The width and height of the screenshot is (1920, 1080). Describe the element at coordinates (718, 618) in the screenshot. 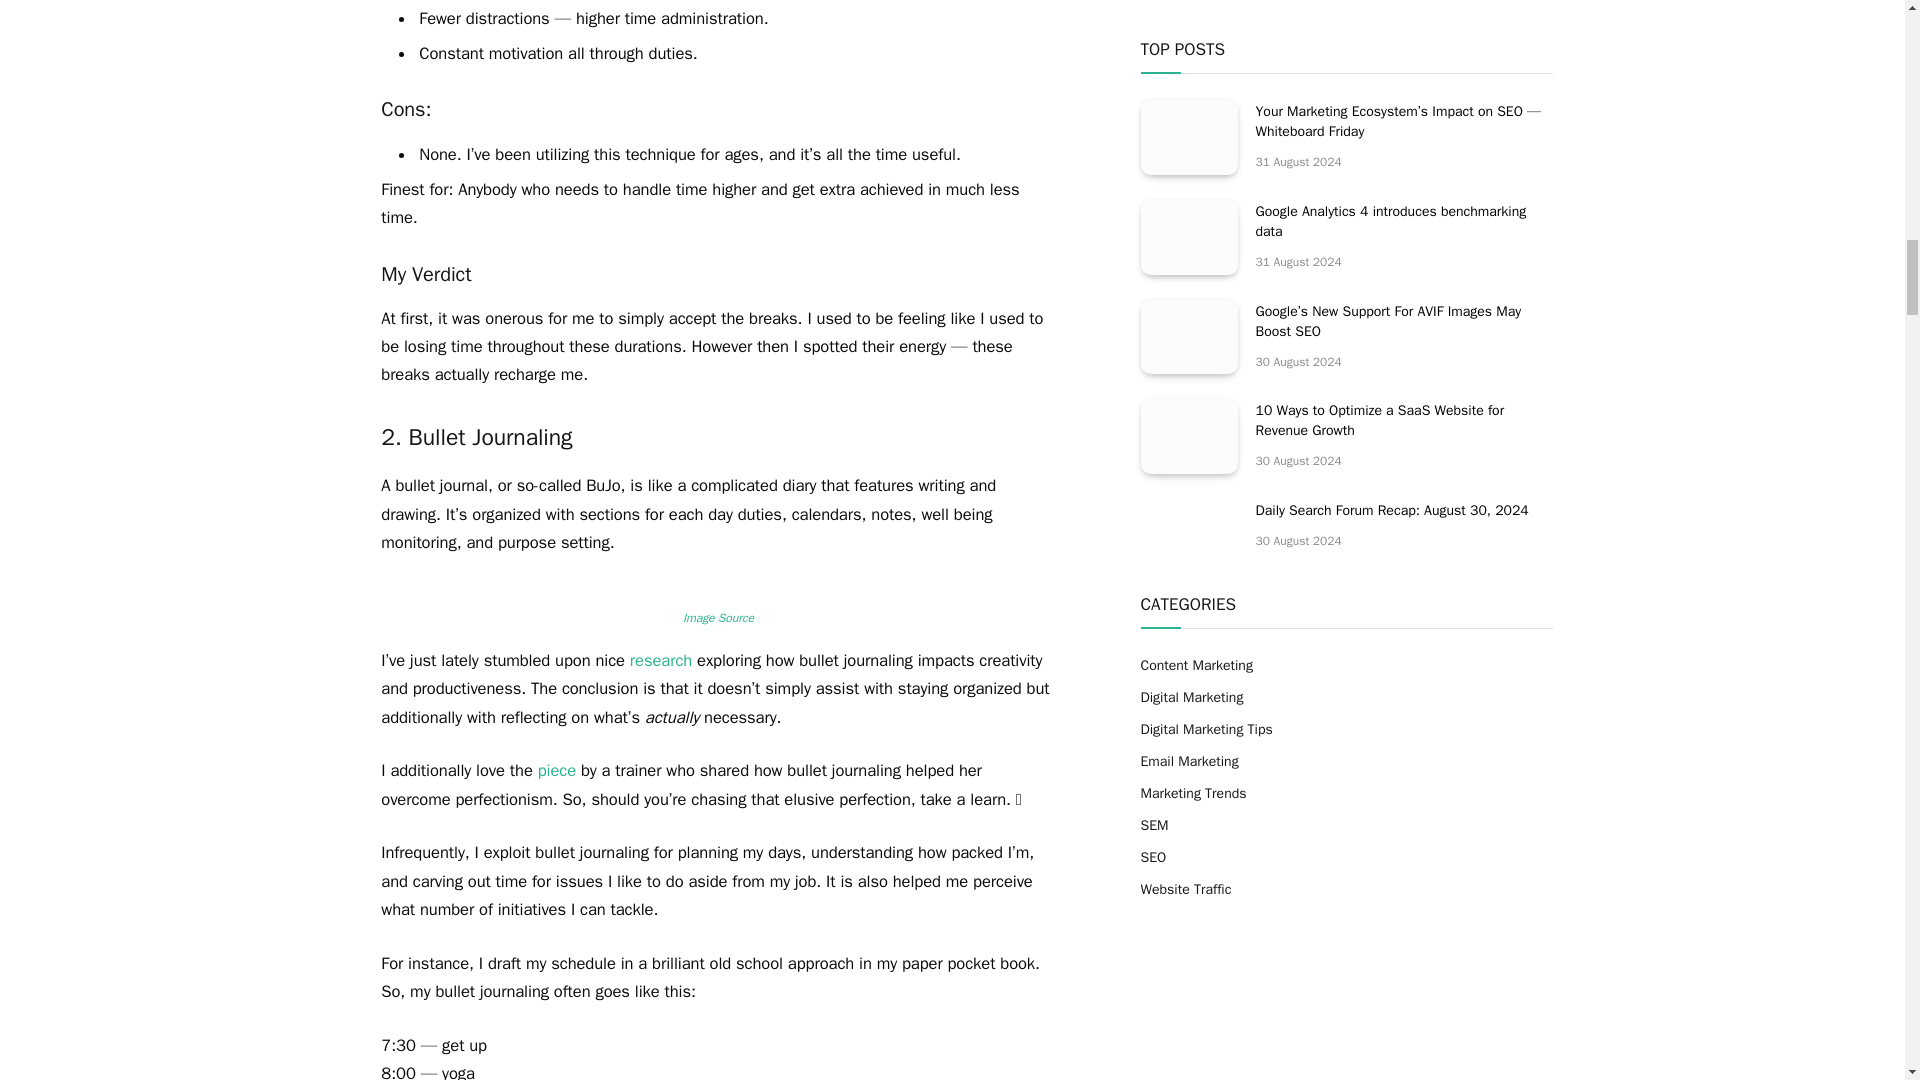

I see `Image Source` at that location.